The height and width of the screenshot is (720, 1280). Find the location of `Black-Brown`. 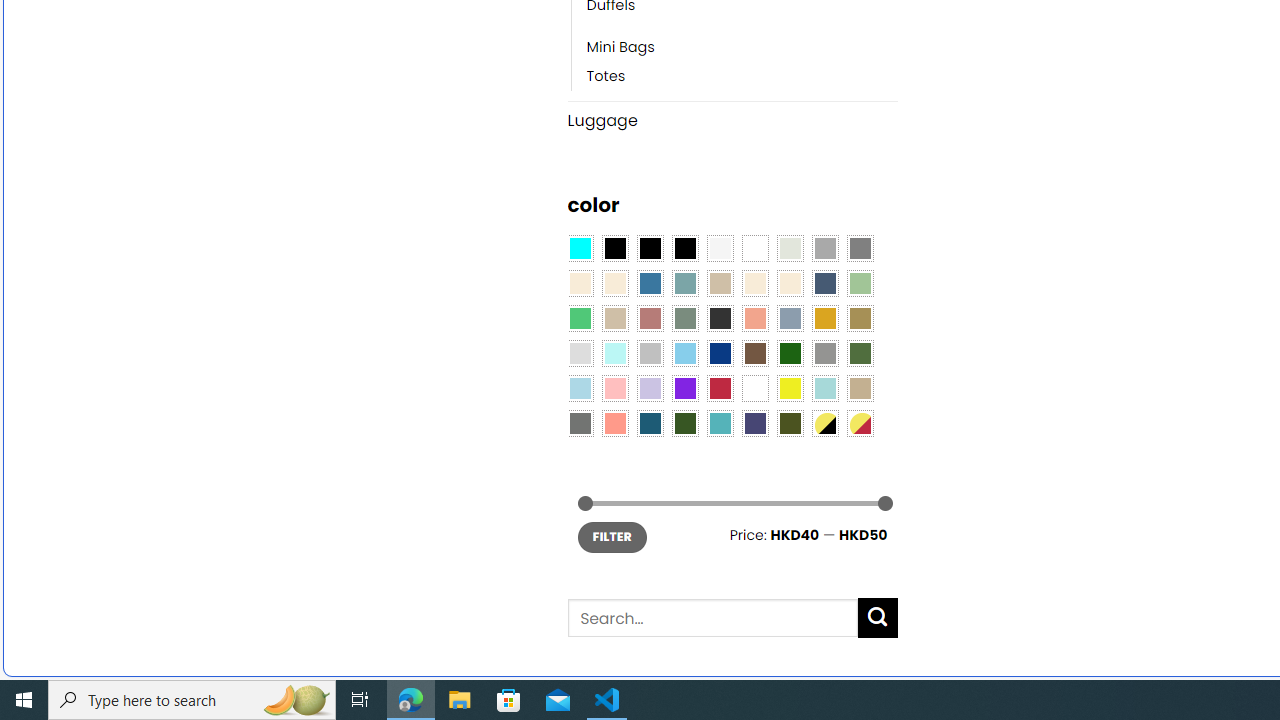

Black-Brown is located at coordinates (684, 249).